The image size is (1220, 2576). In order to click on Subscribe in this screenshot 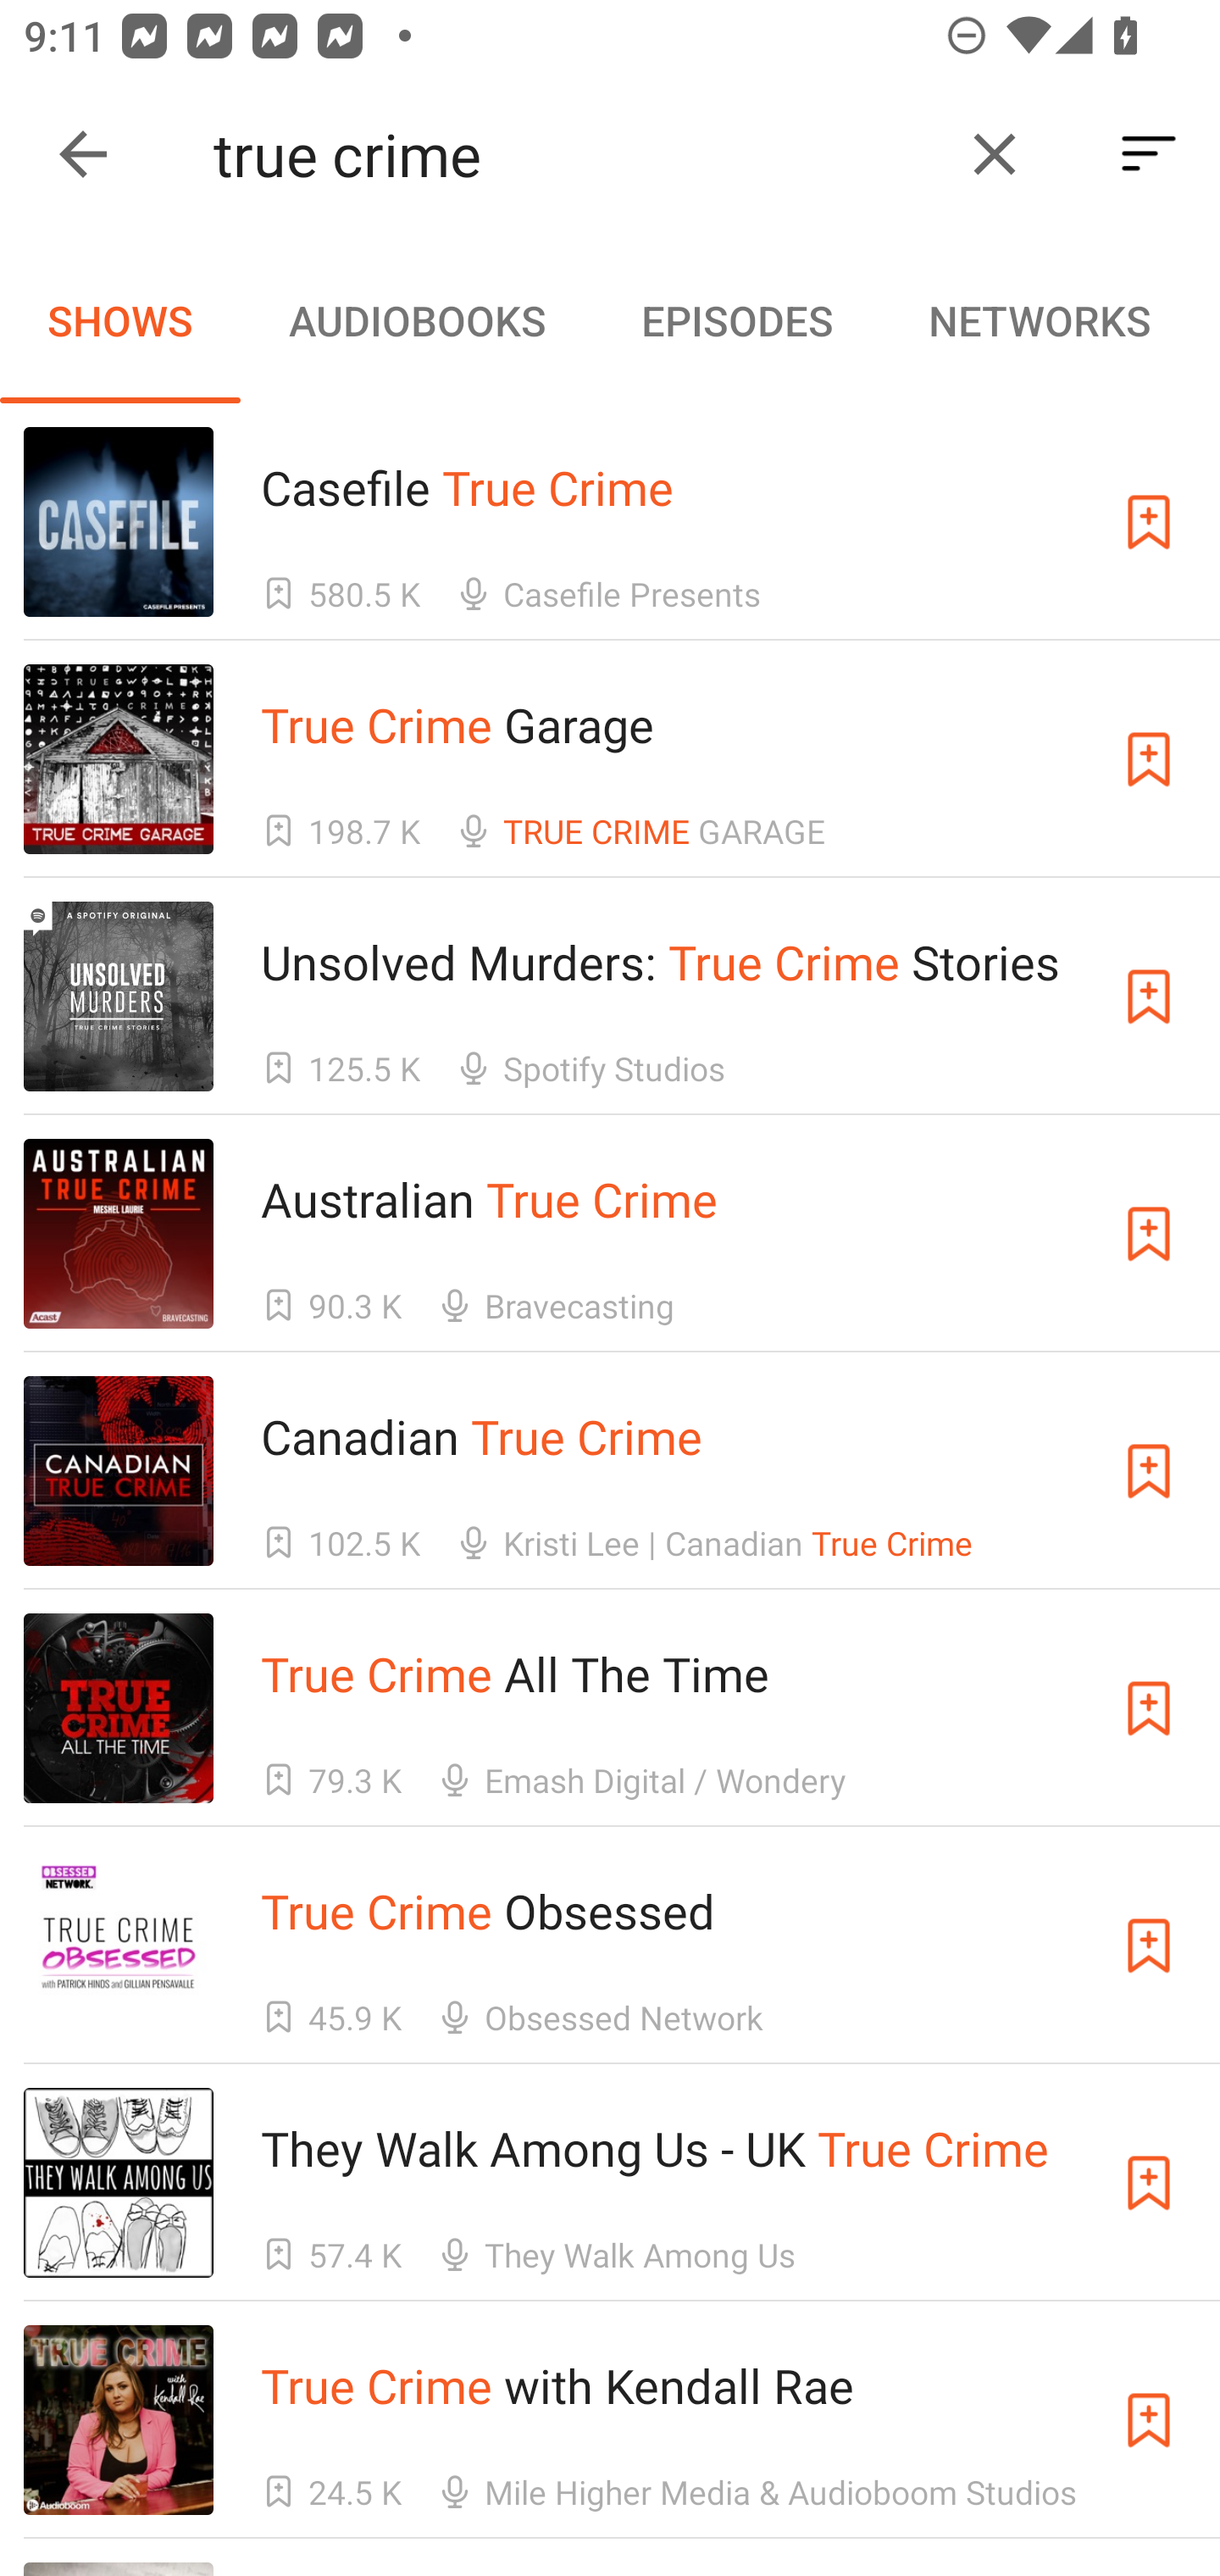, I will do `click(1149, 997)`.